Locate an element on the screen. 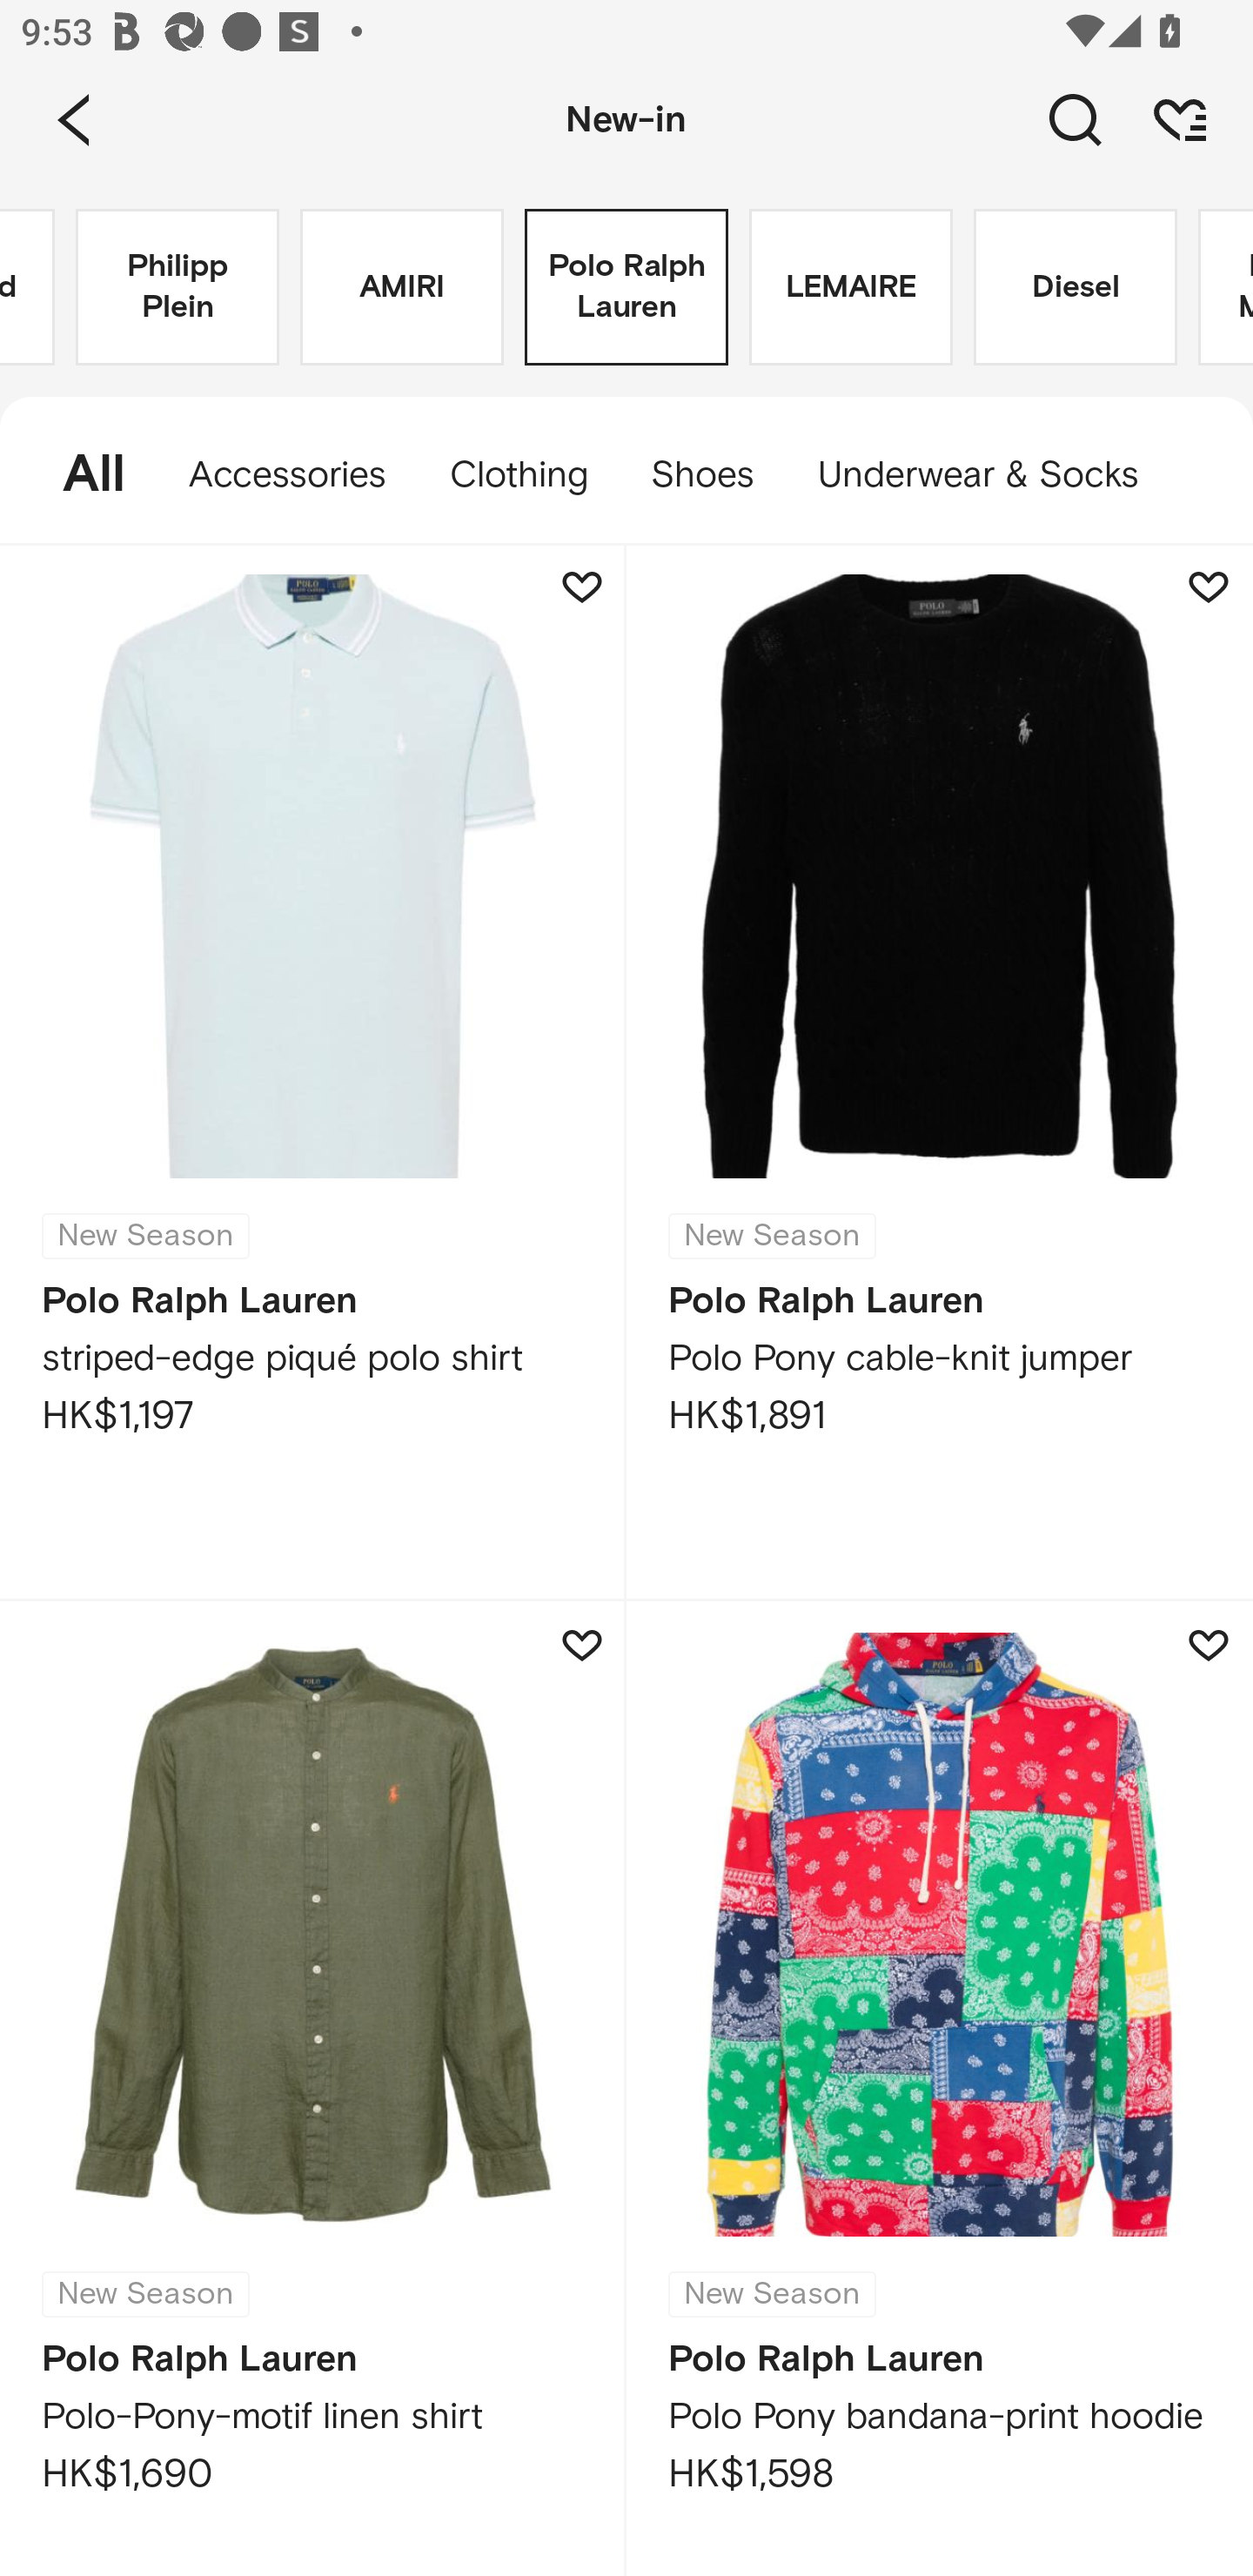  Diesel is located at coordinates (1075, 287).